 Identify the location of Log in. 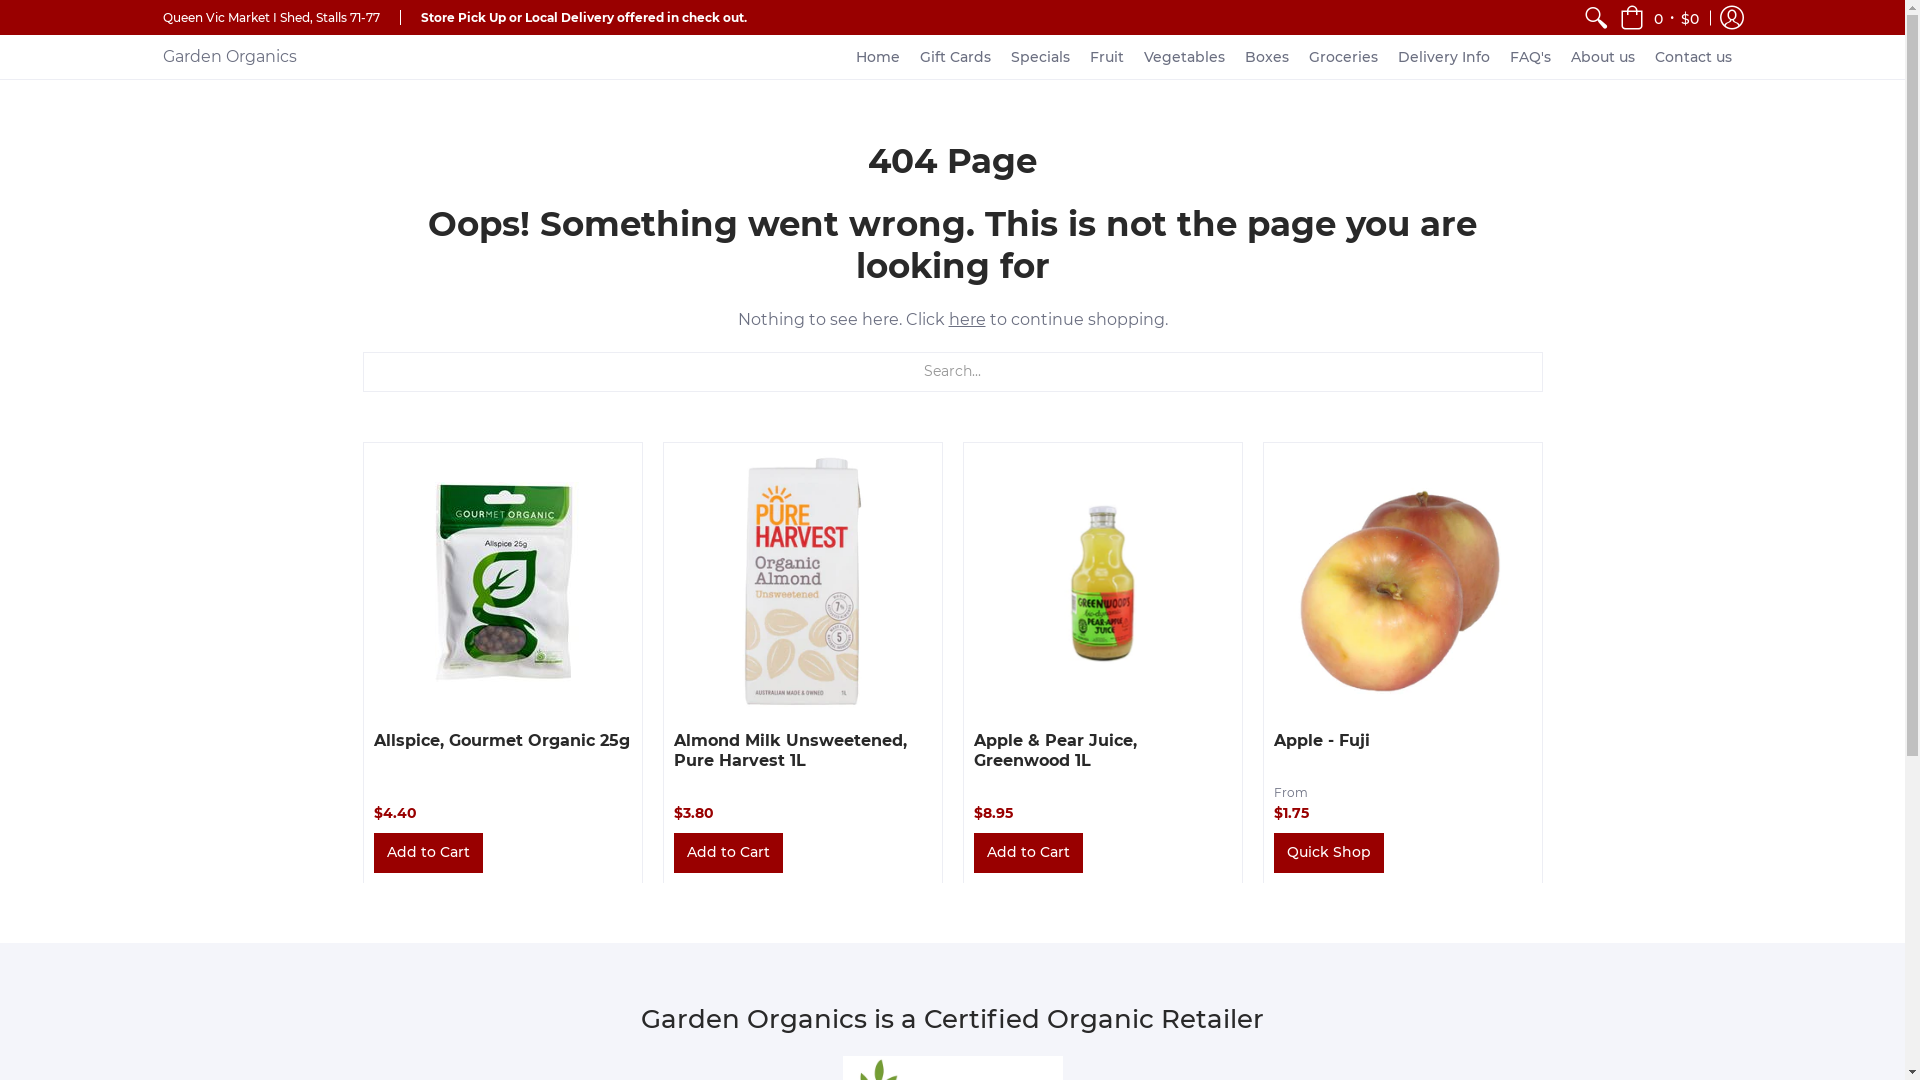
(1731, 18).